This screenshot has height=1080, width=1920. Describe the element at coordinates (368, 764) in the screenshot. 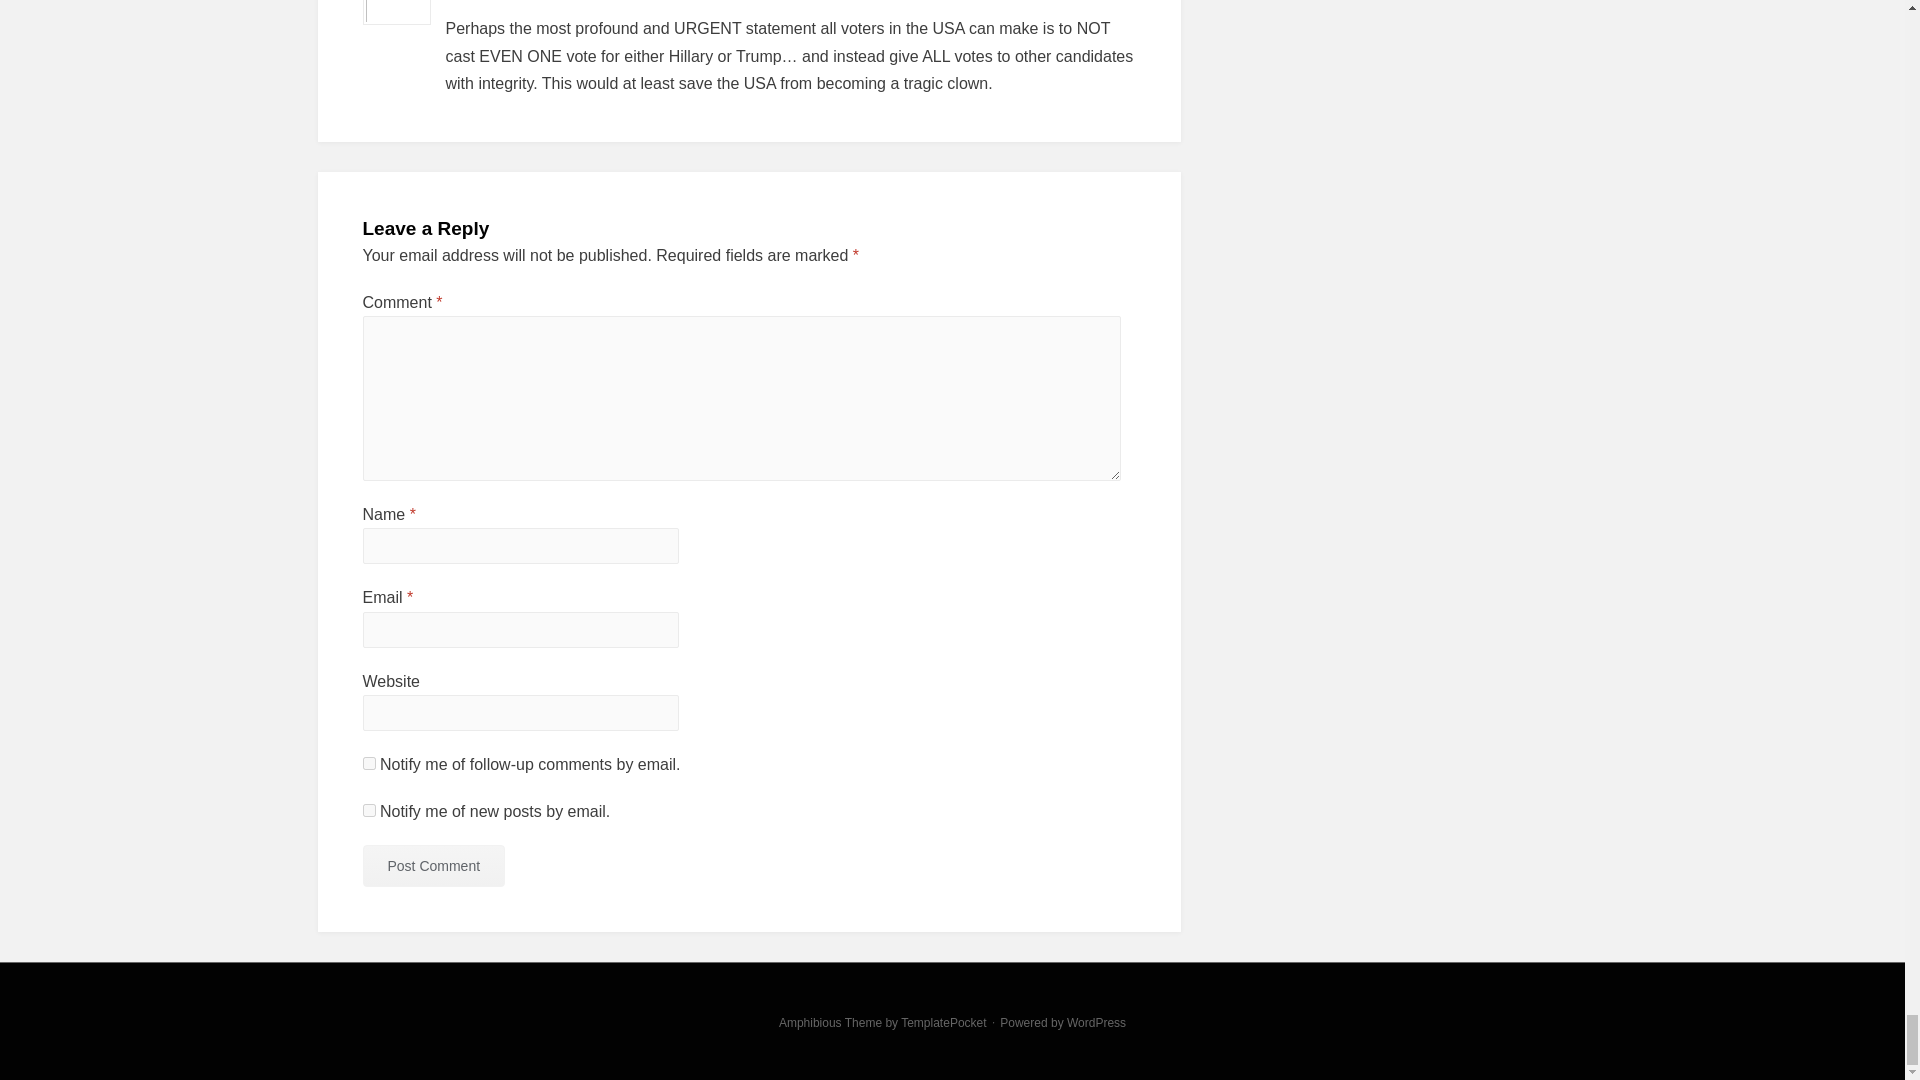

I see `subscribe` at that location.